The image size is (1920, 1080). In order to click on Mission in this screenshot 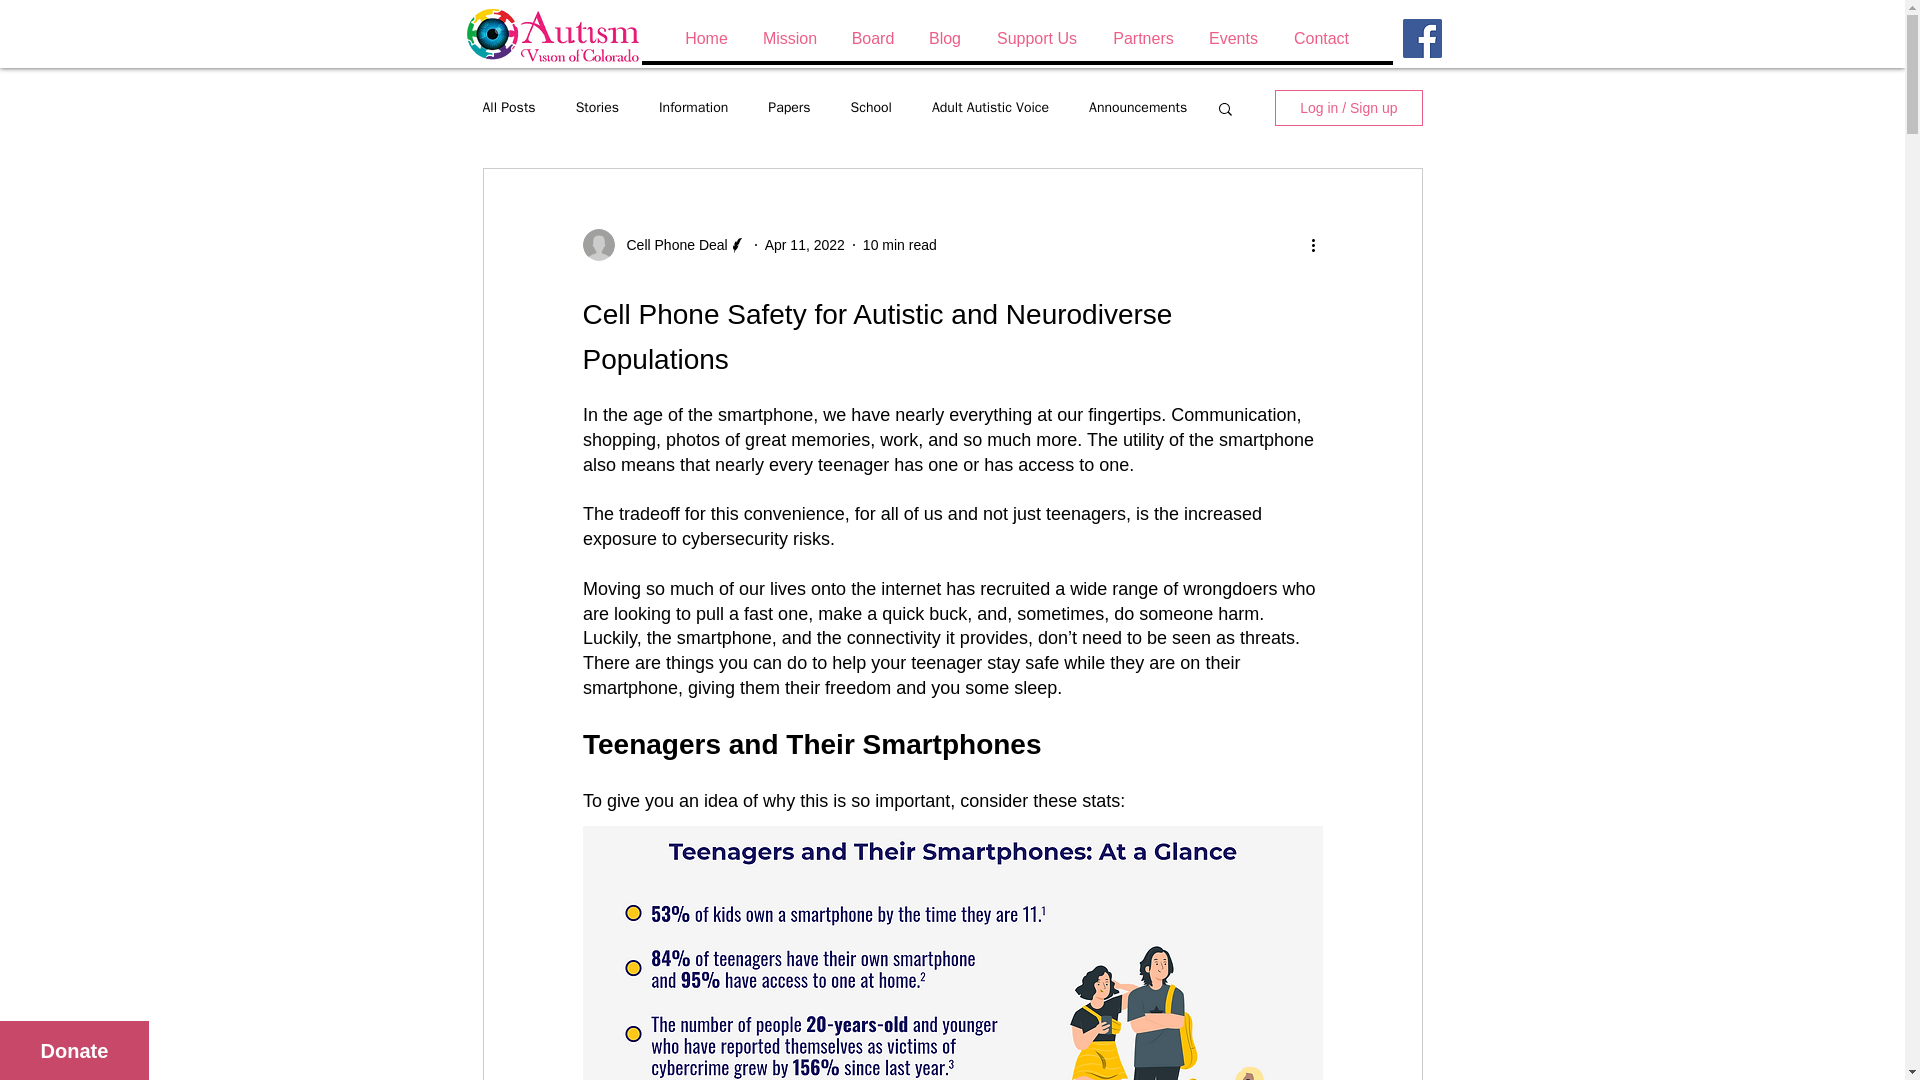, I will do `click(788, 38)`.